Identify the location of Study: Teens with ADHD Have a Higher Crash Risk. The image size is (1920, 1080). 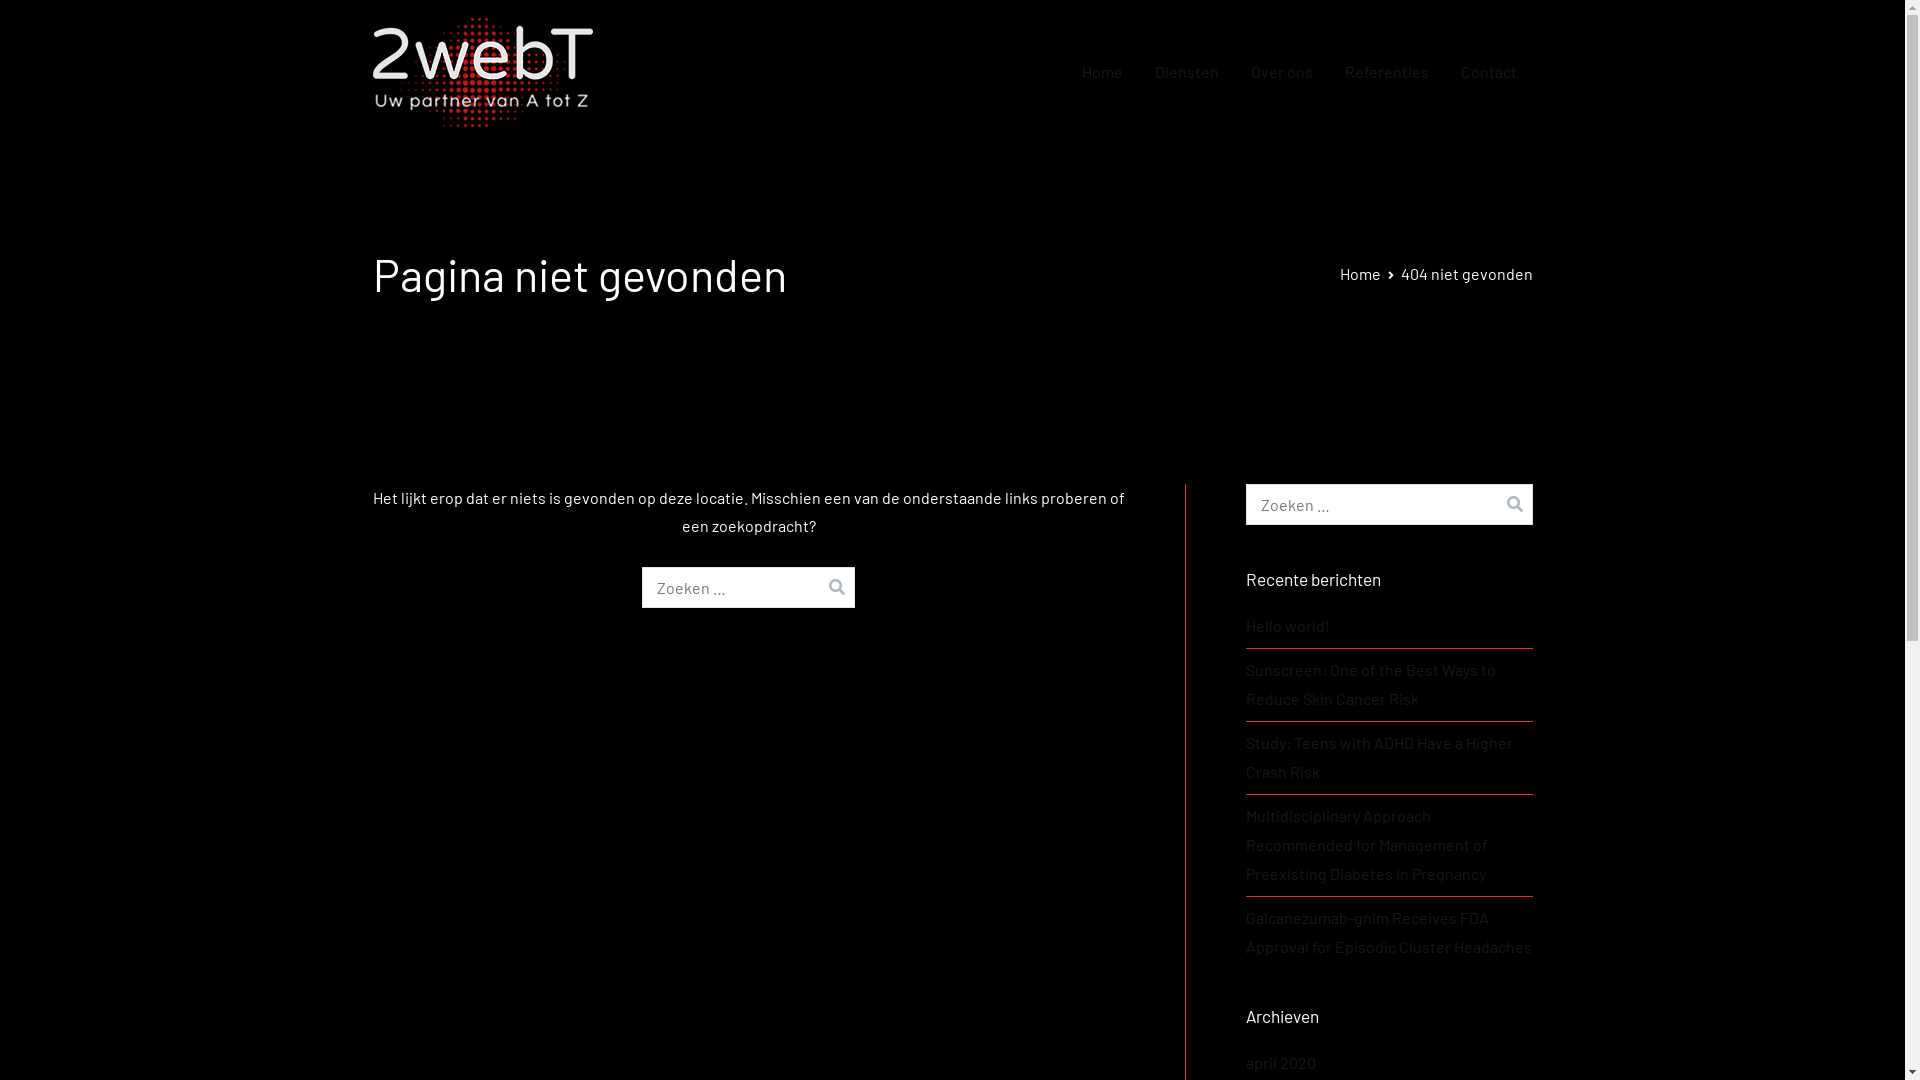
(1390, 758).